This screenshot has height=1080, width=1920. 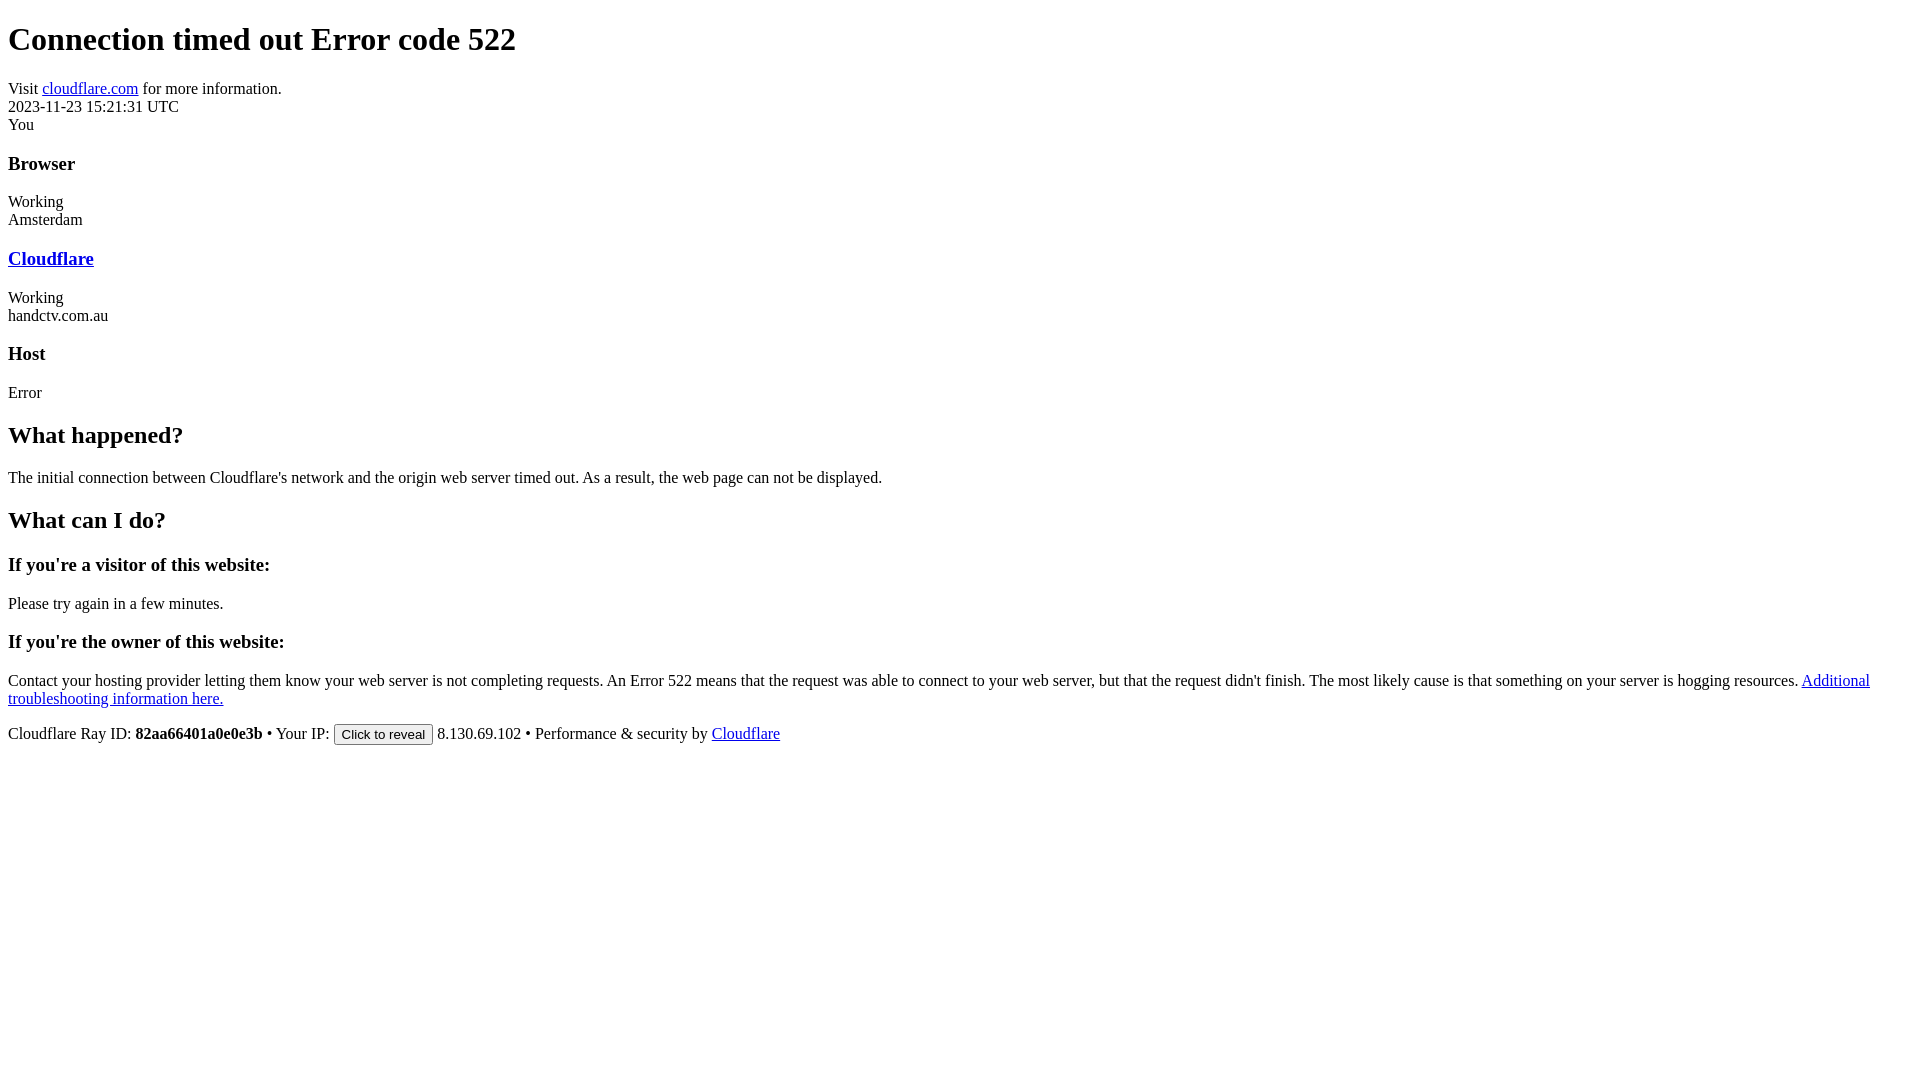 I want to click on Click to reveal, so click(x=384, y=734).